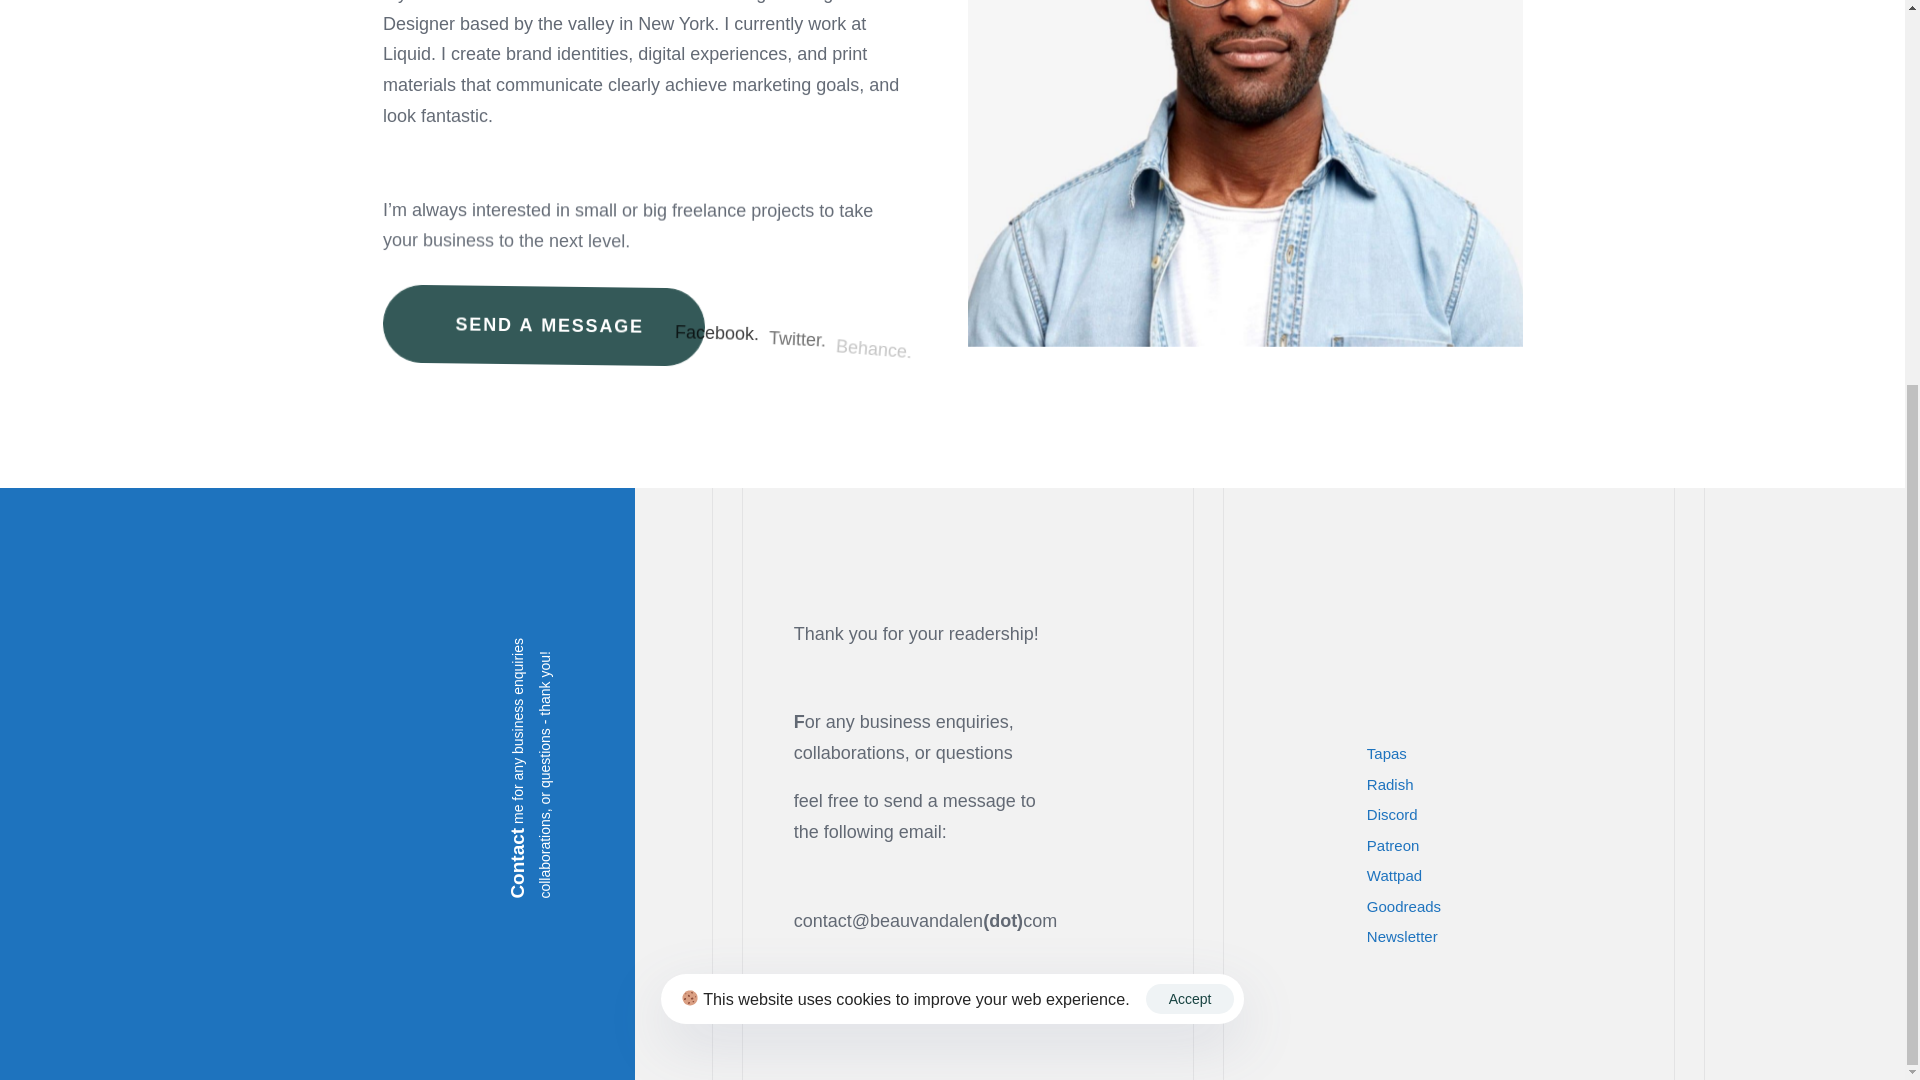 The image size is (1920, 1080). What do you see at coordinates (1516, 754) in the screenshot?
I see `Wattpad` at bounding box center [1516, 754].